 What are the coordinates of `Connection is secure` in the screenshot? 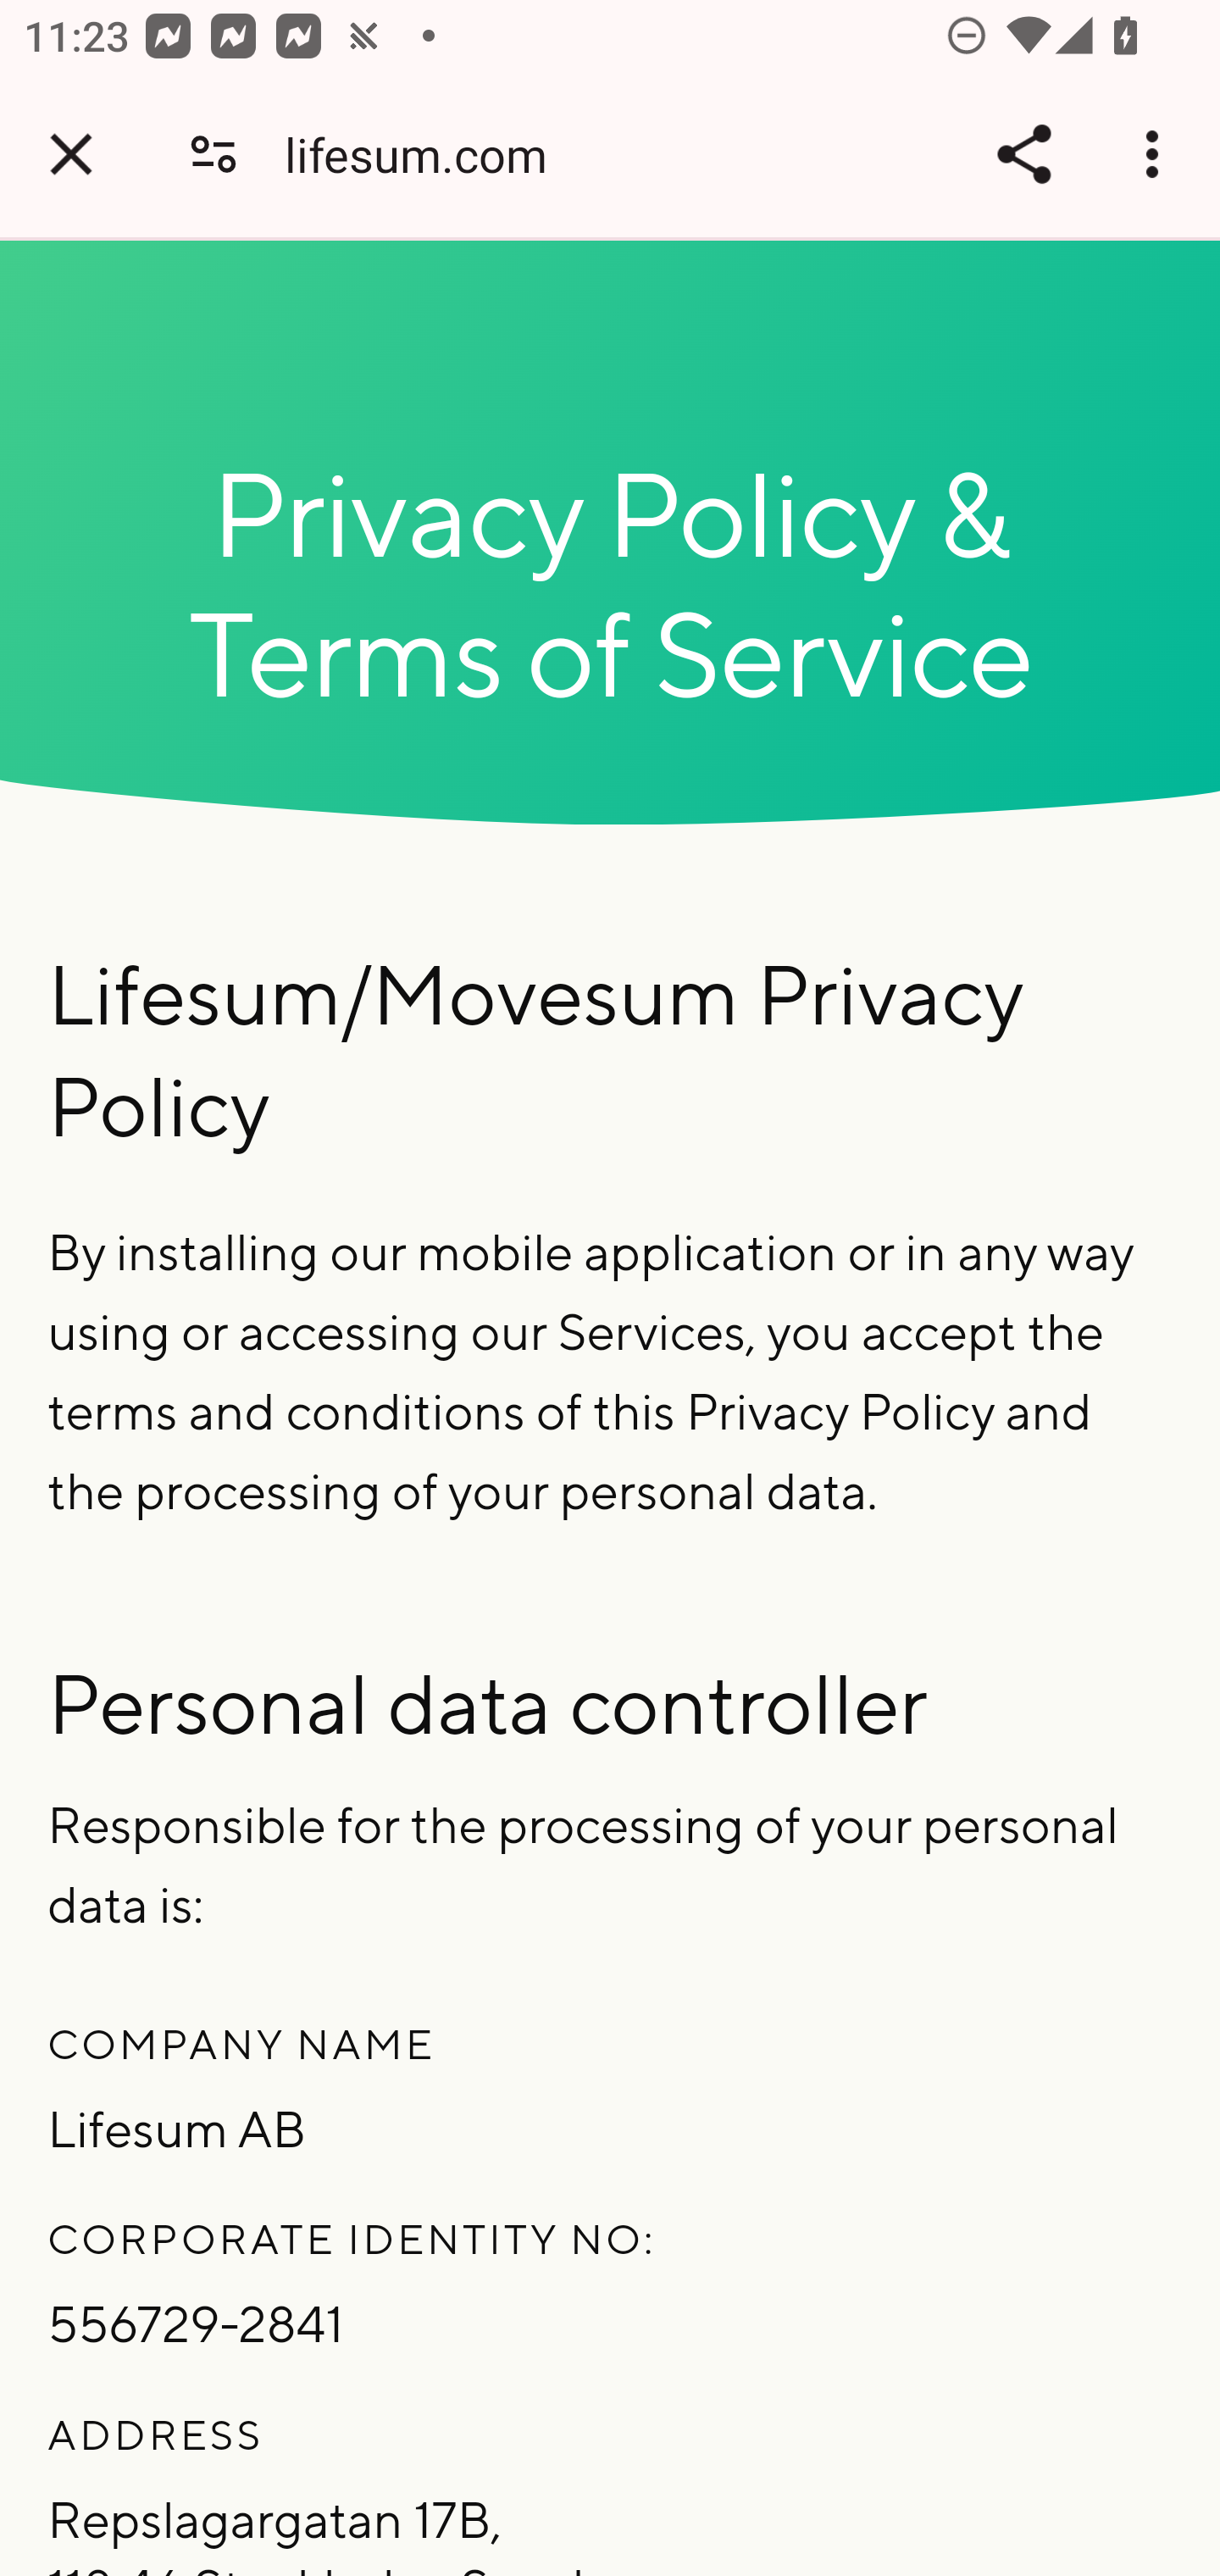 It's located at (213, 154).